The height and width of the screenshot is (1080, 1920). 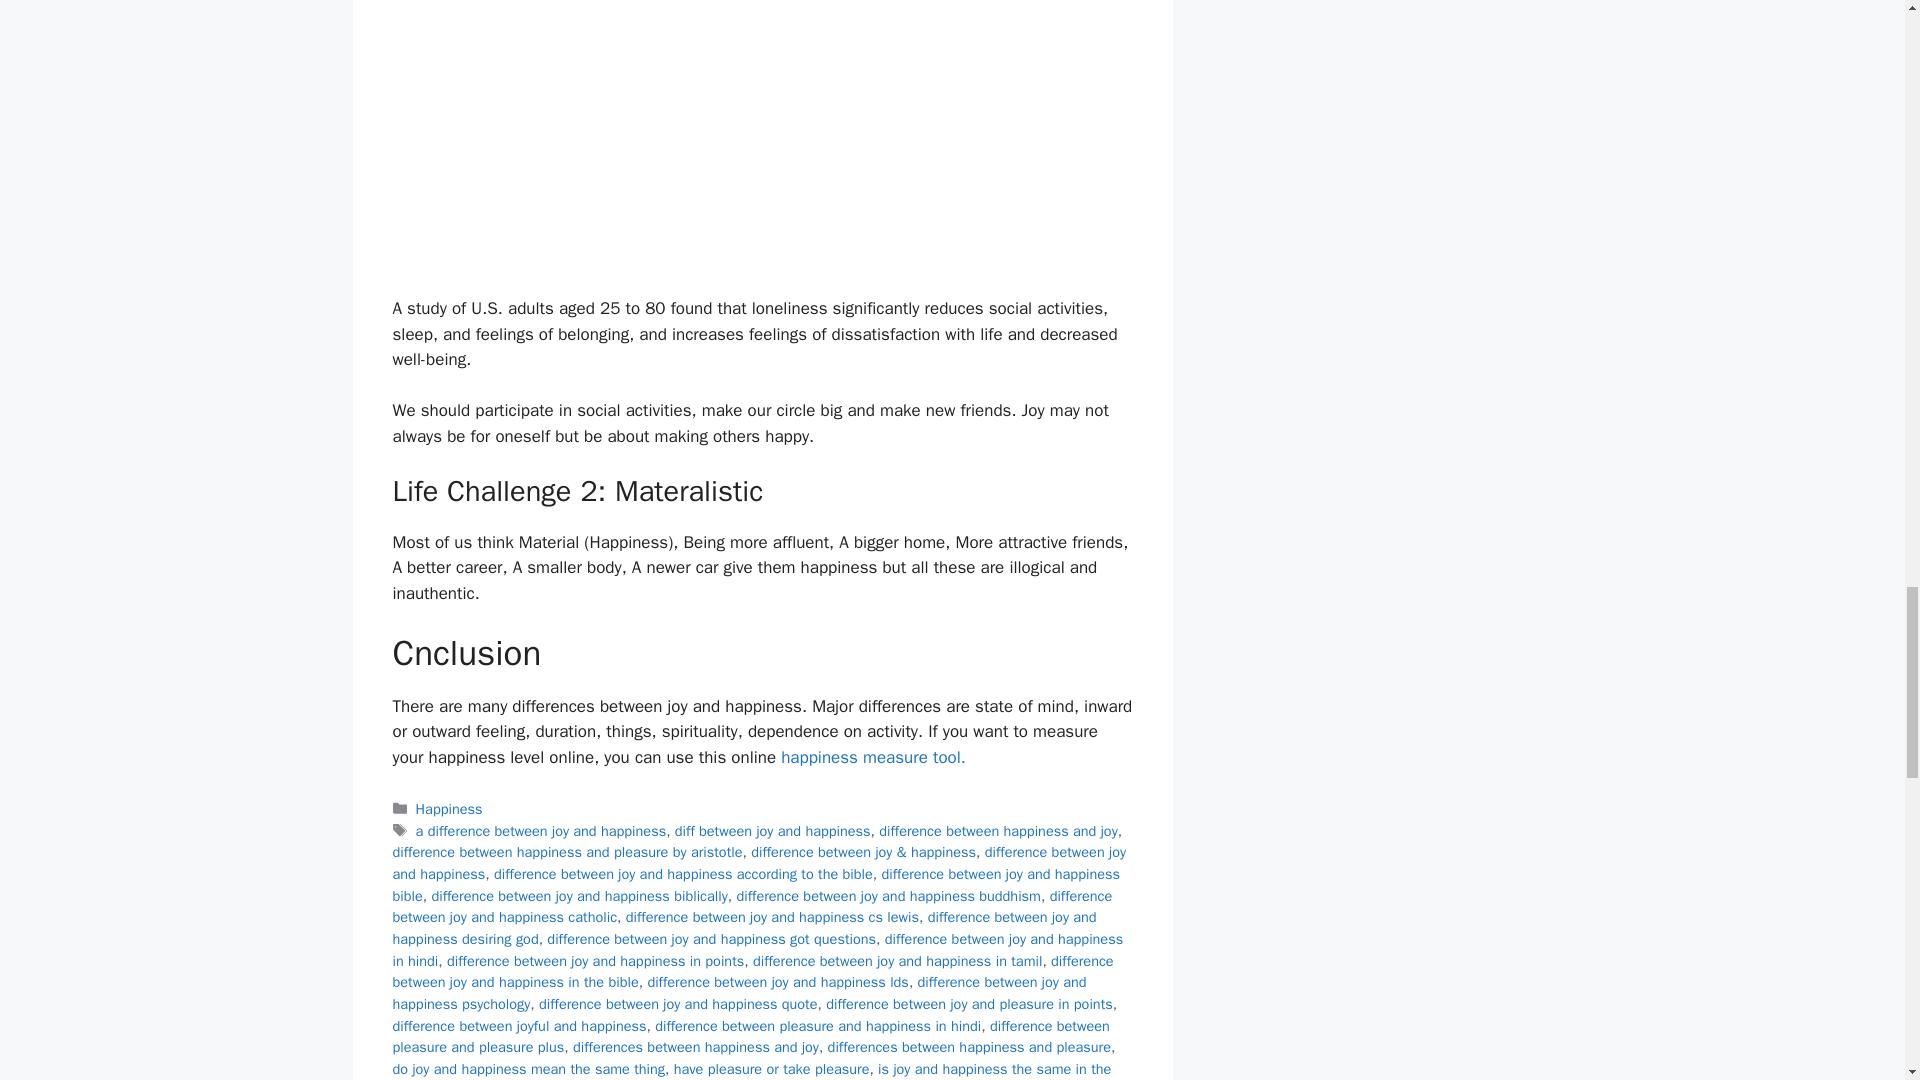 What do you see at coordinates (888, 896) in the screenshot?
I see `difference between joy and happiness buddhism` at bounding box center [888, 896].